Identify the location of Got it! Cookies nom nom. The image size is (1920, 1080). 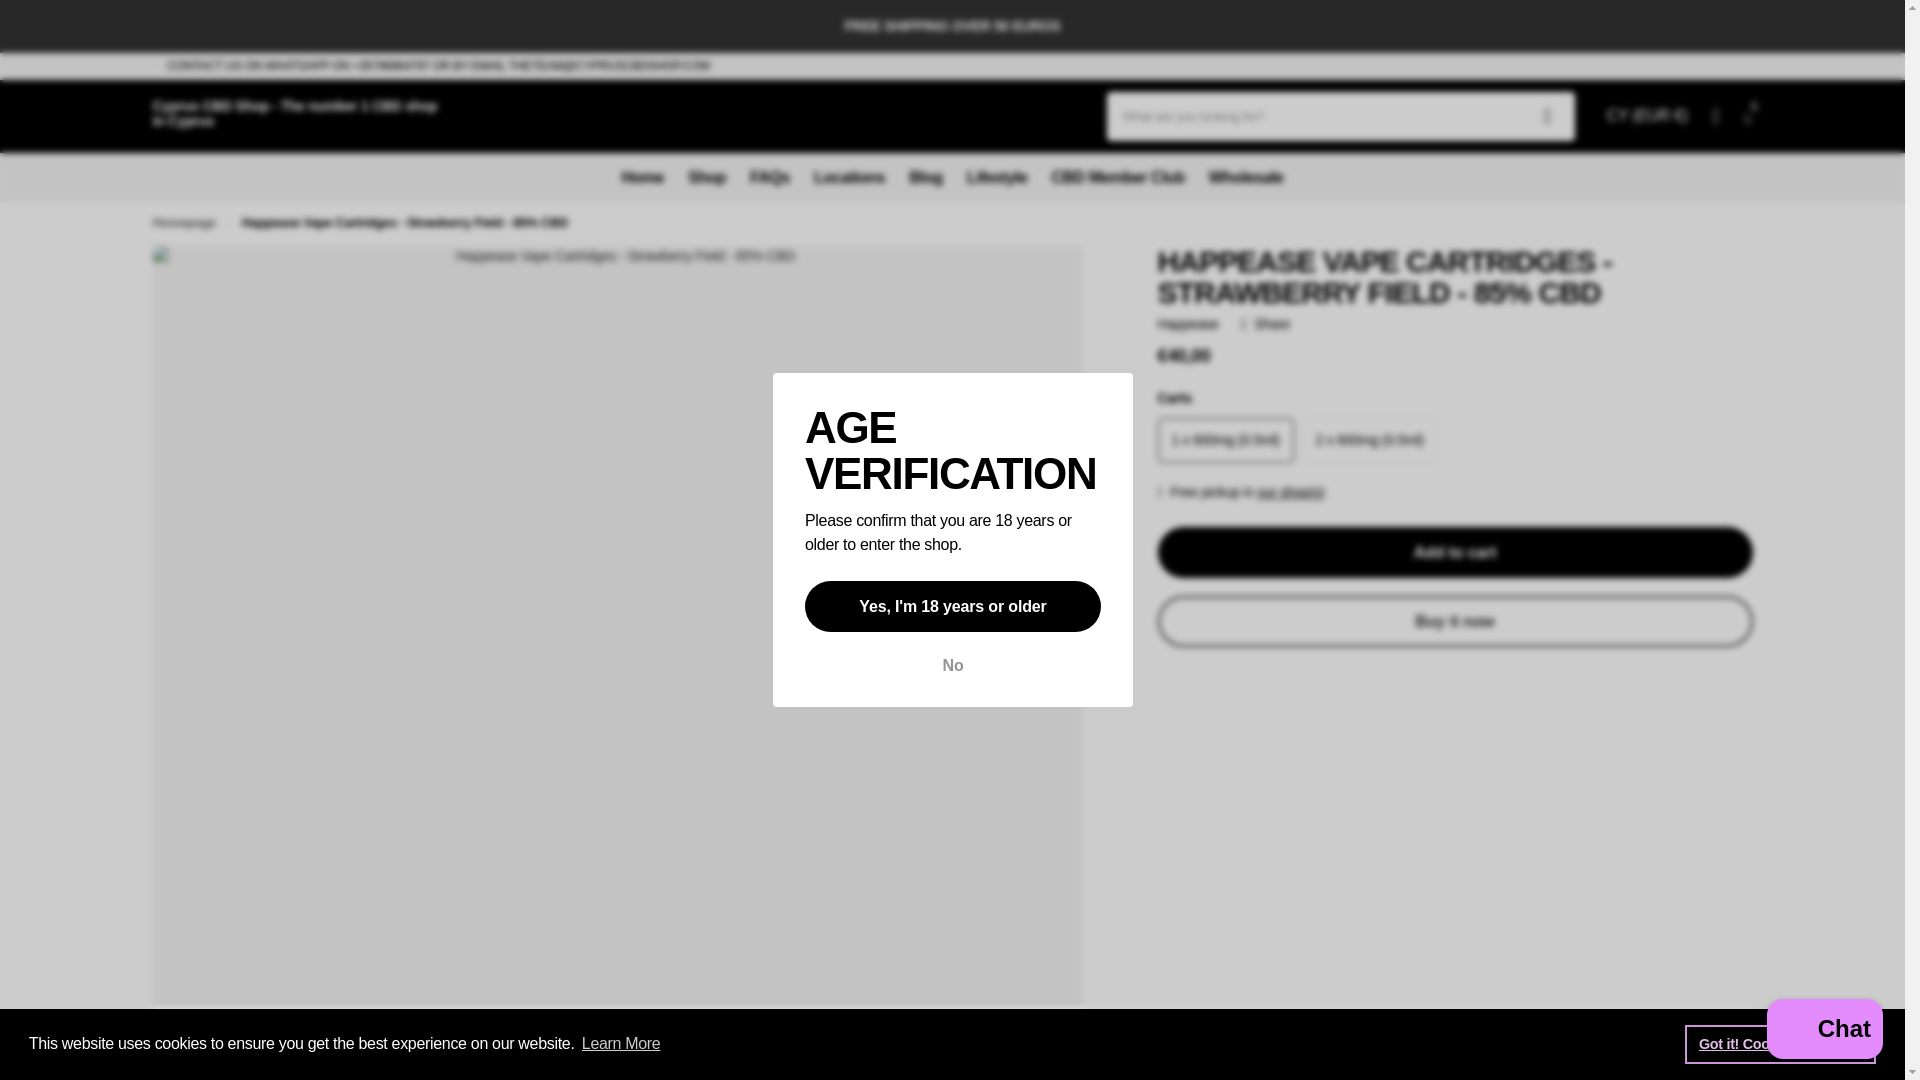
(1780, 1043).